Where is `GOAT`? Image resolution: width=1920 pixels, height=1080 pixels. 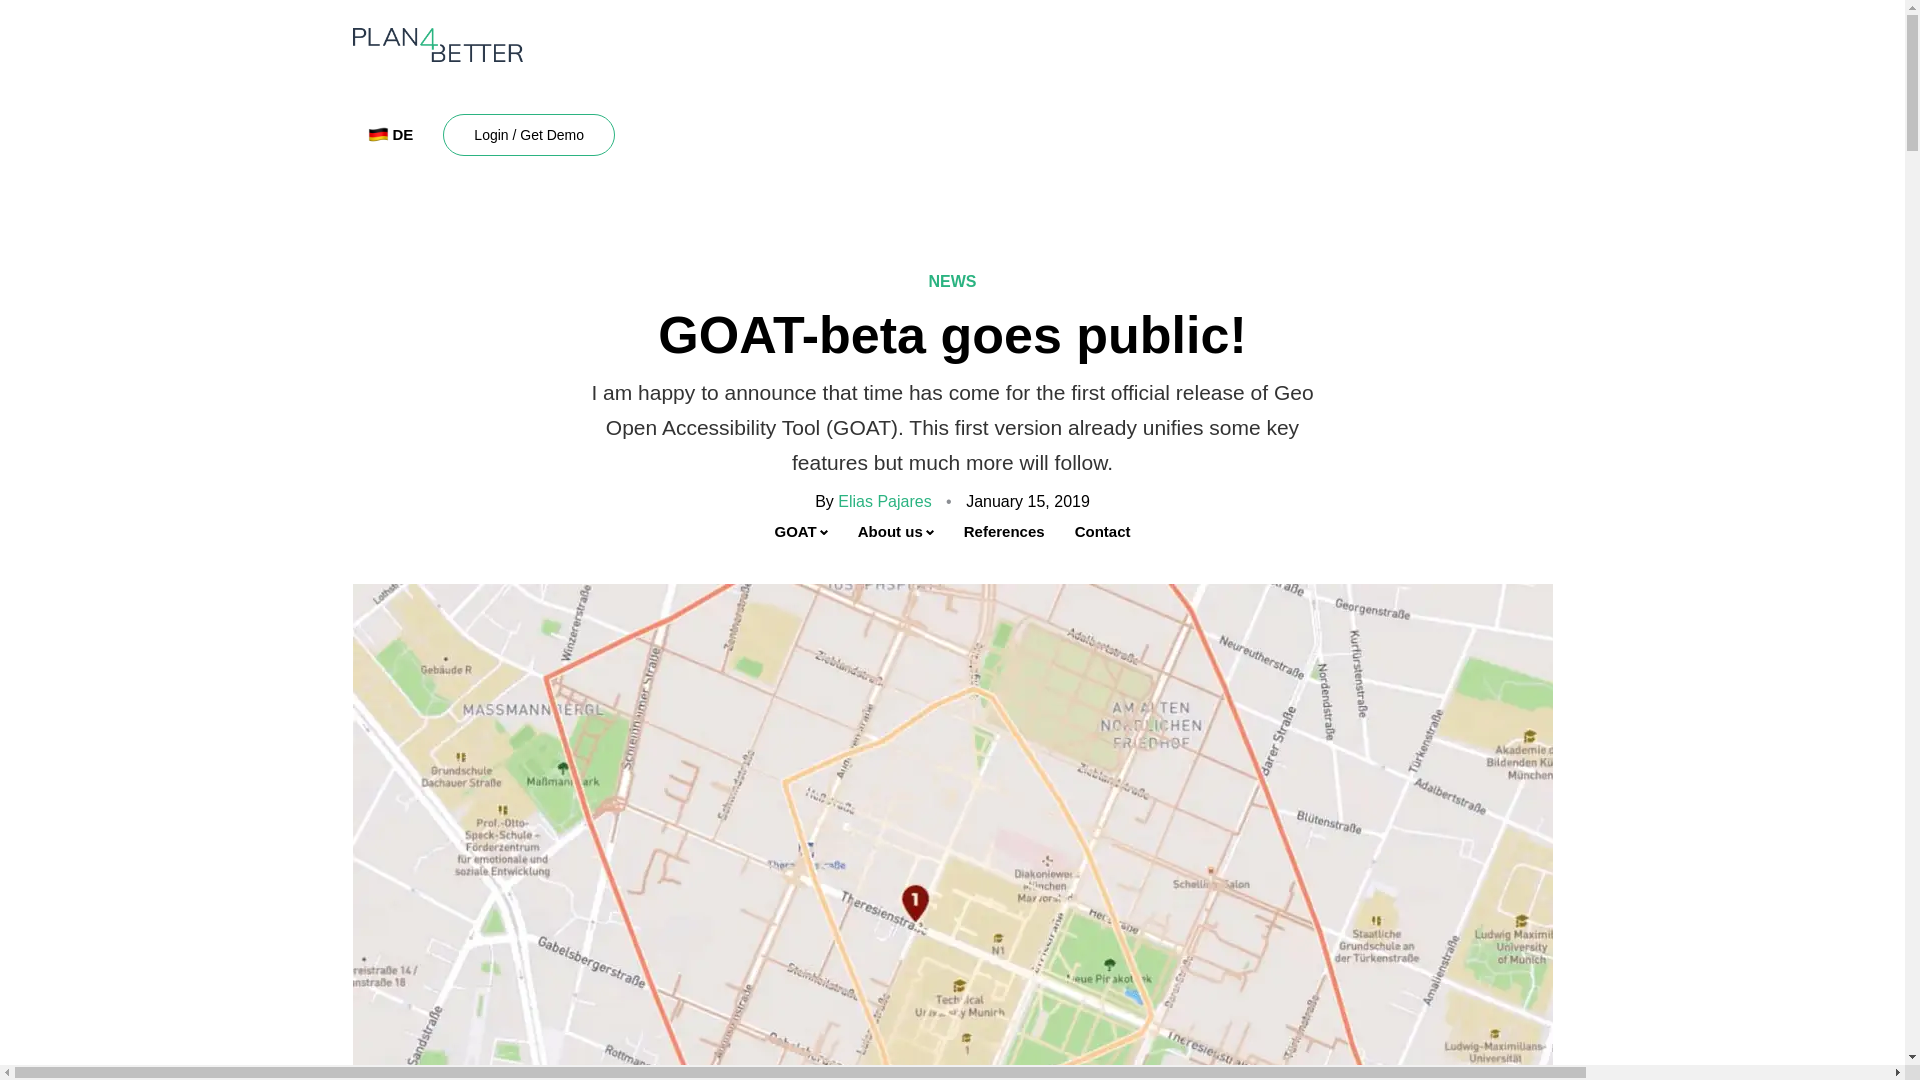 GOAT is located at coordinates (801, 532).